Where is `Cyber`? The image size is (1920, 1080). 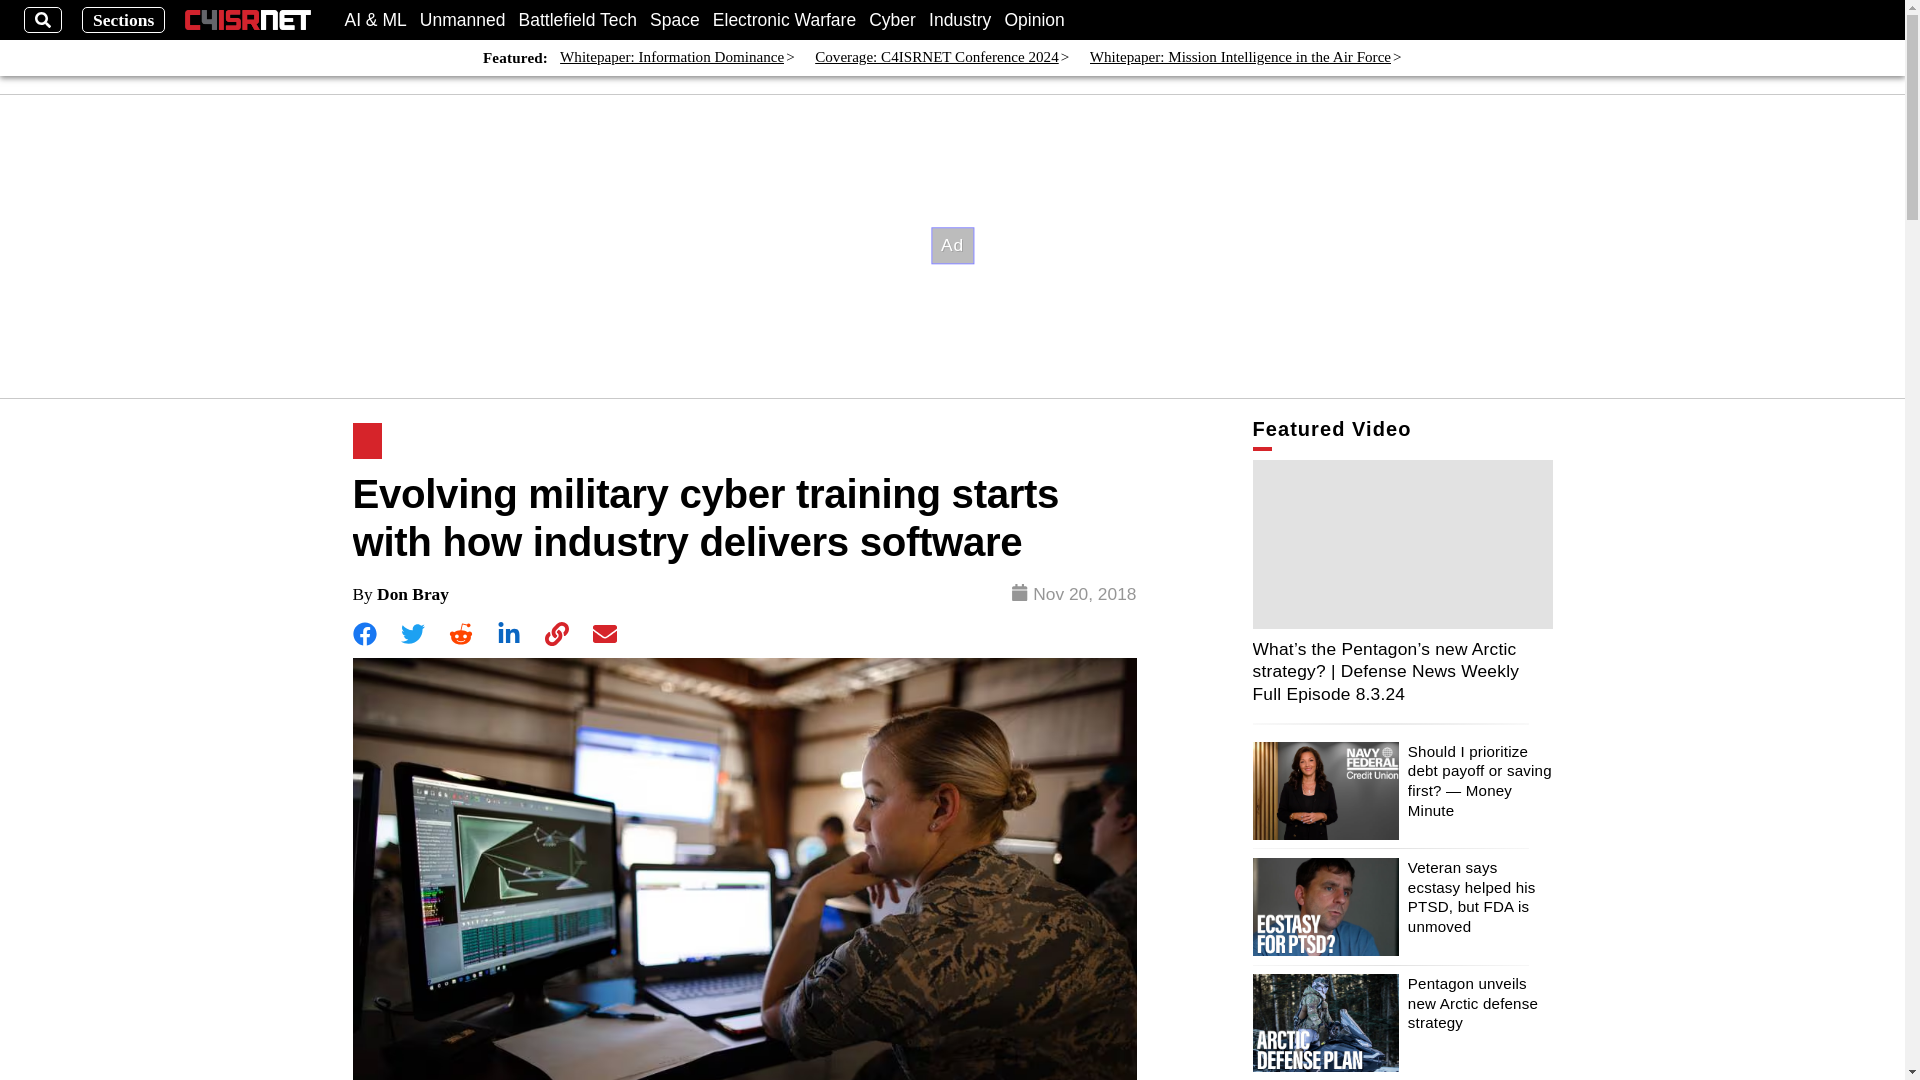 Cyber is located at coordinates (892, 20).